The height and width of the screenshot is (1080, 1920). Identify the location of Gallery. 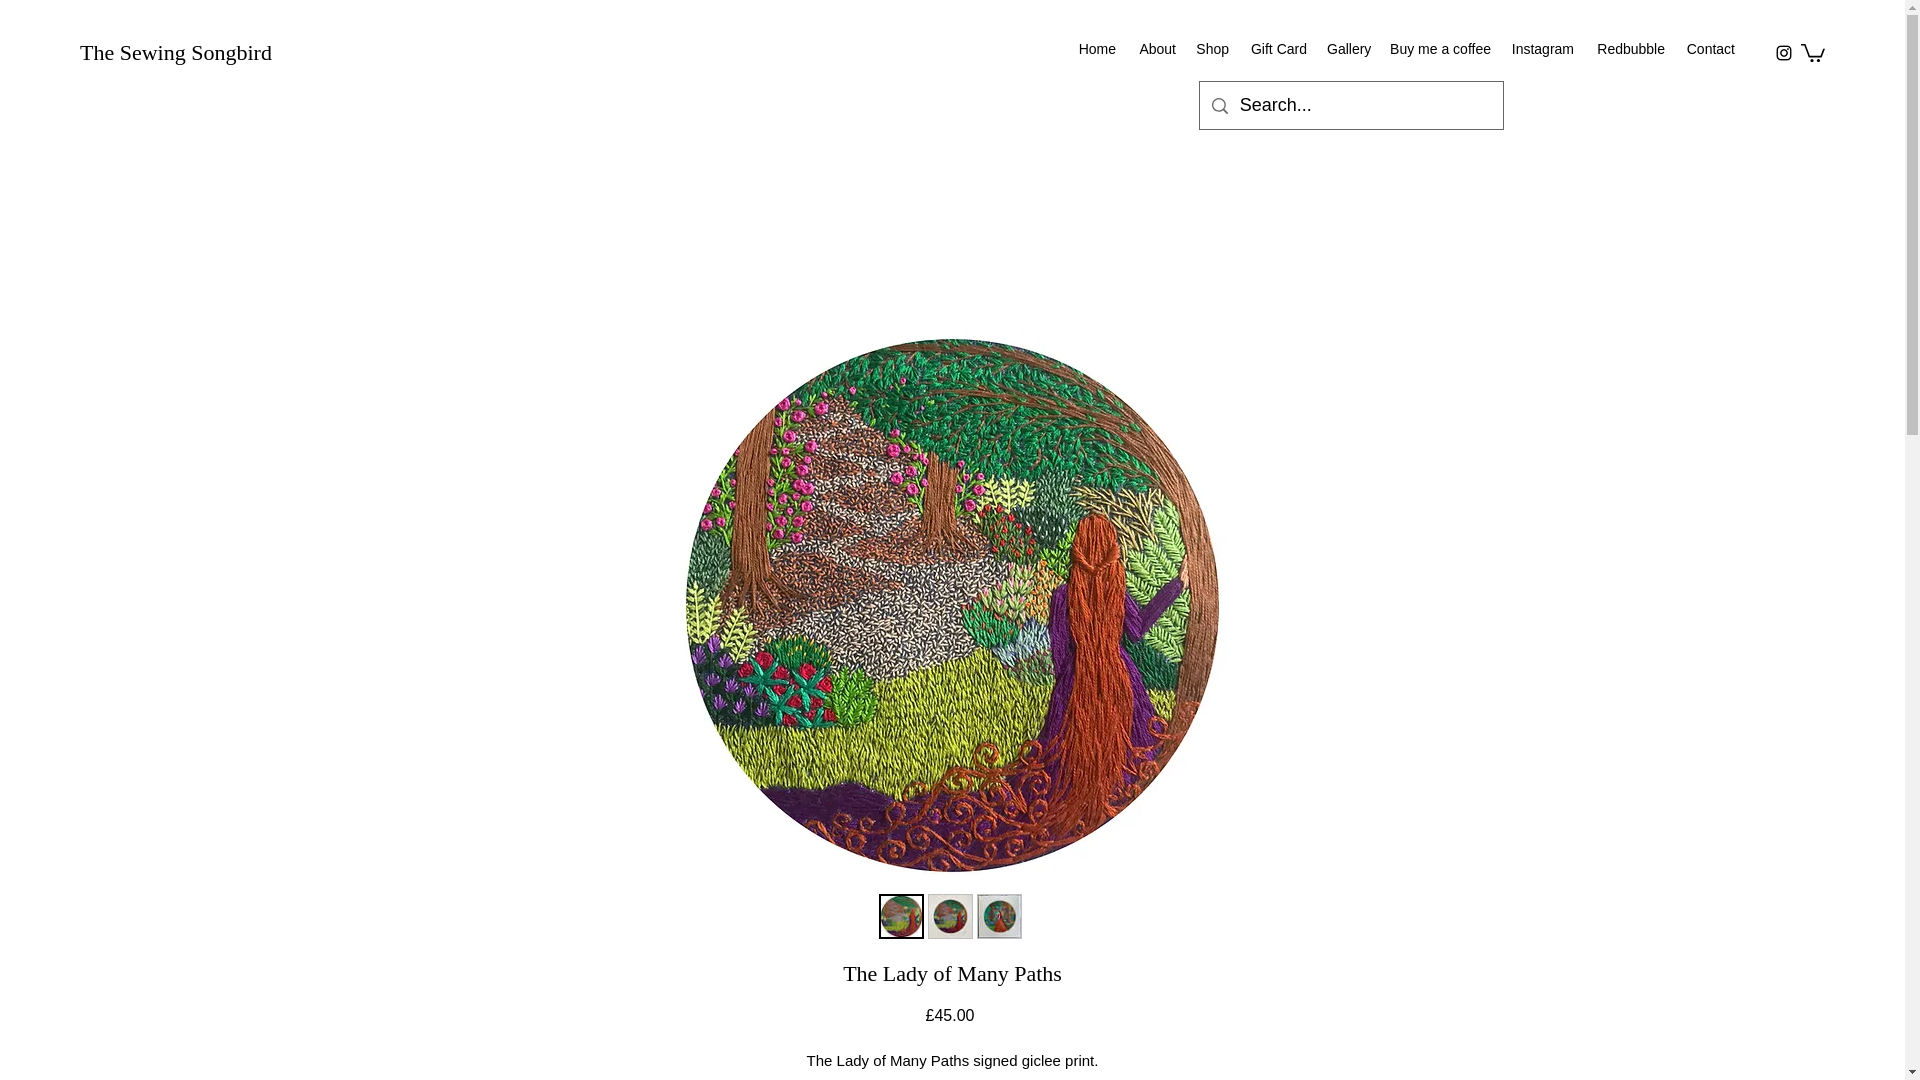
(1348, 48).